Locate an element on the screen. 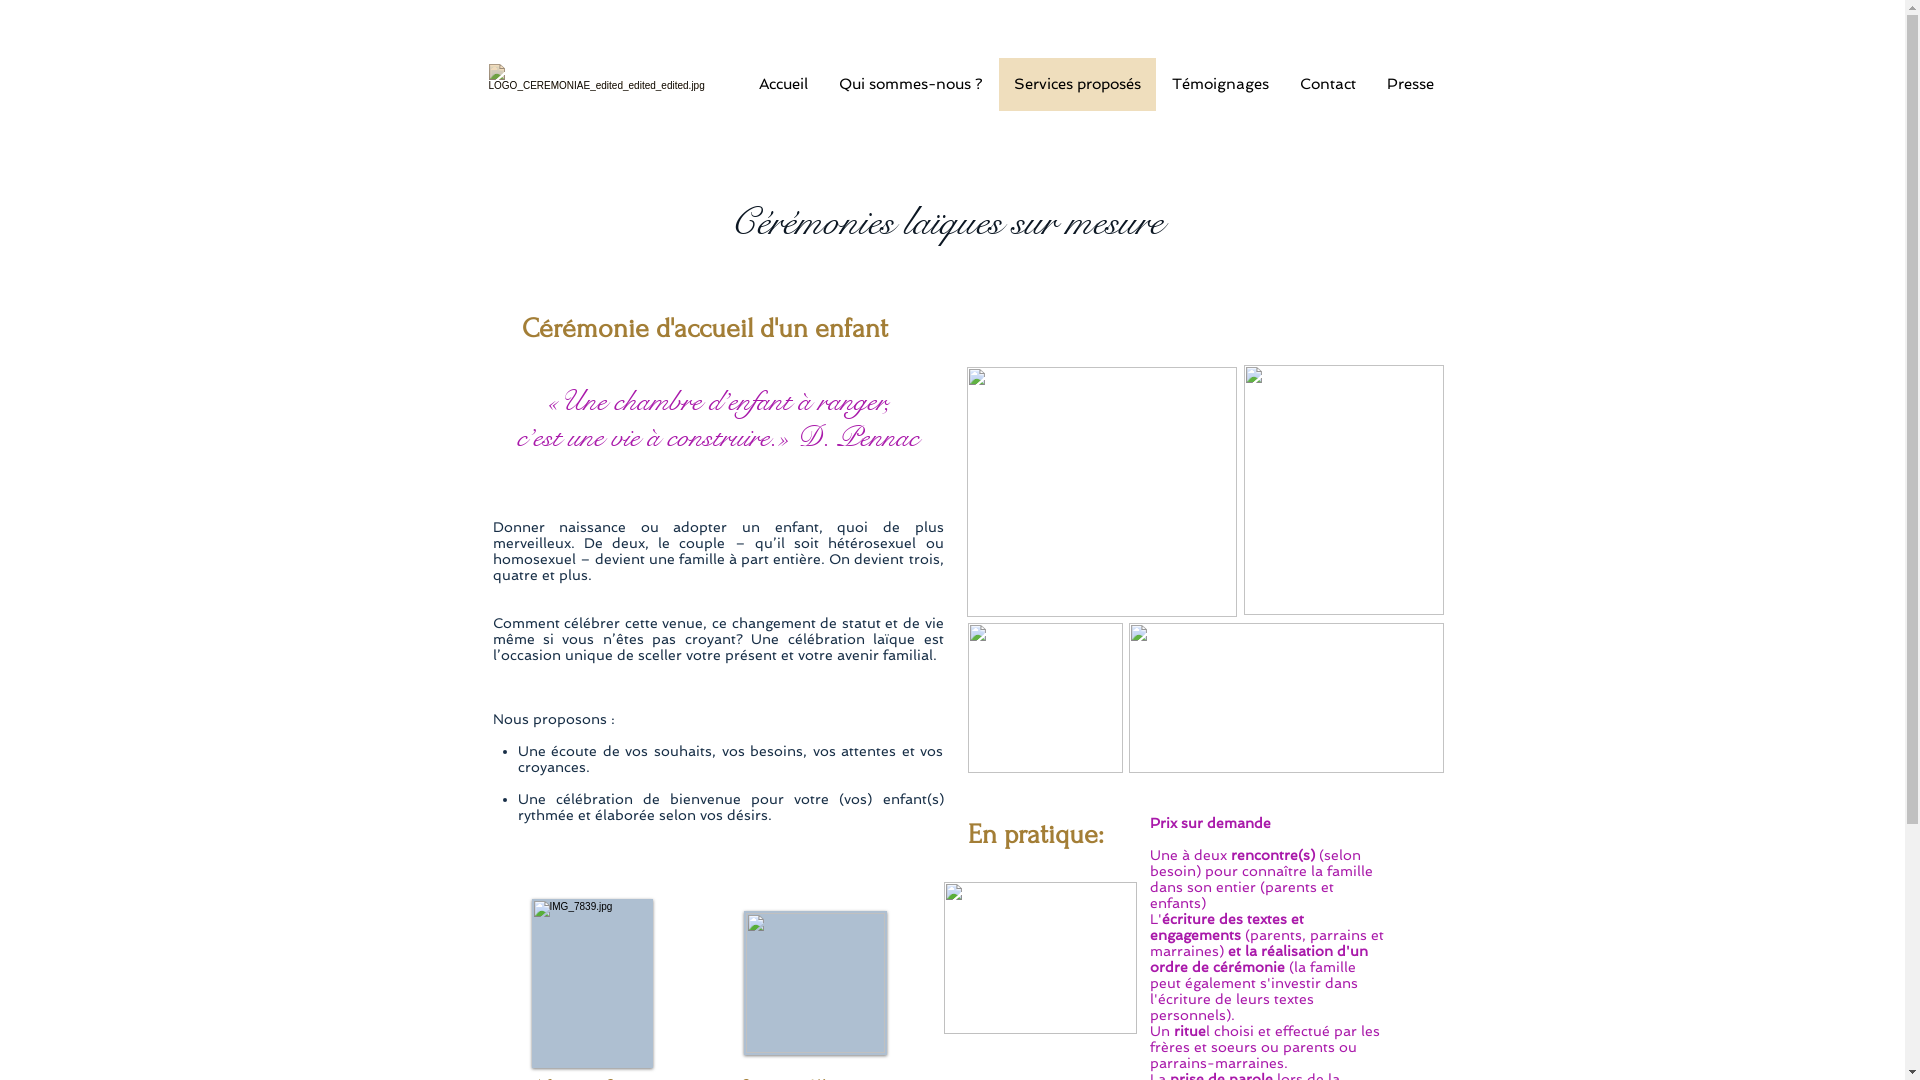  Presse is located at coordinates (1409, 84).